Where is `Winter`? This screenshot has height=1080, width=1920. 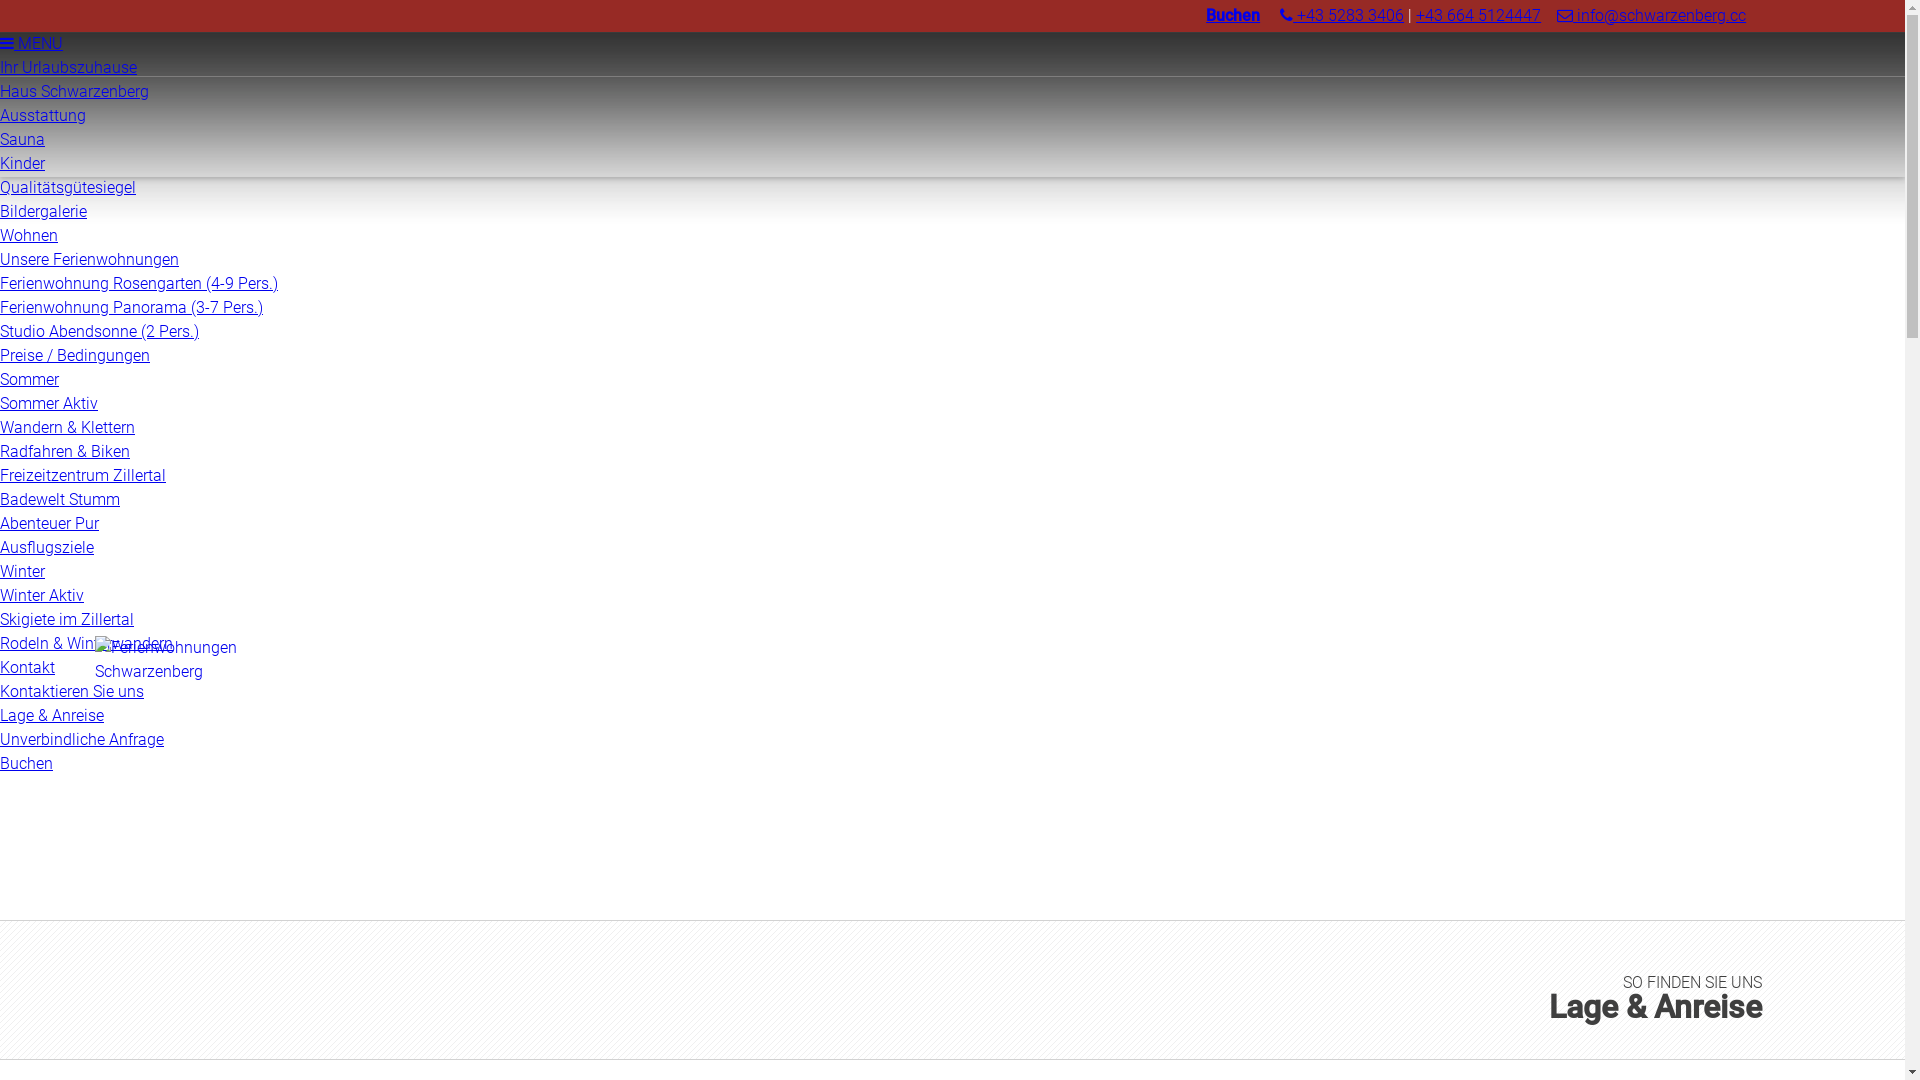 Winter is located at coordinates (22, 572).